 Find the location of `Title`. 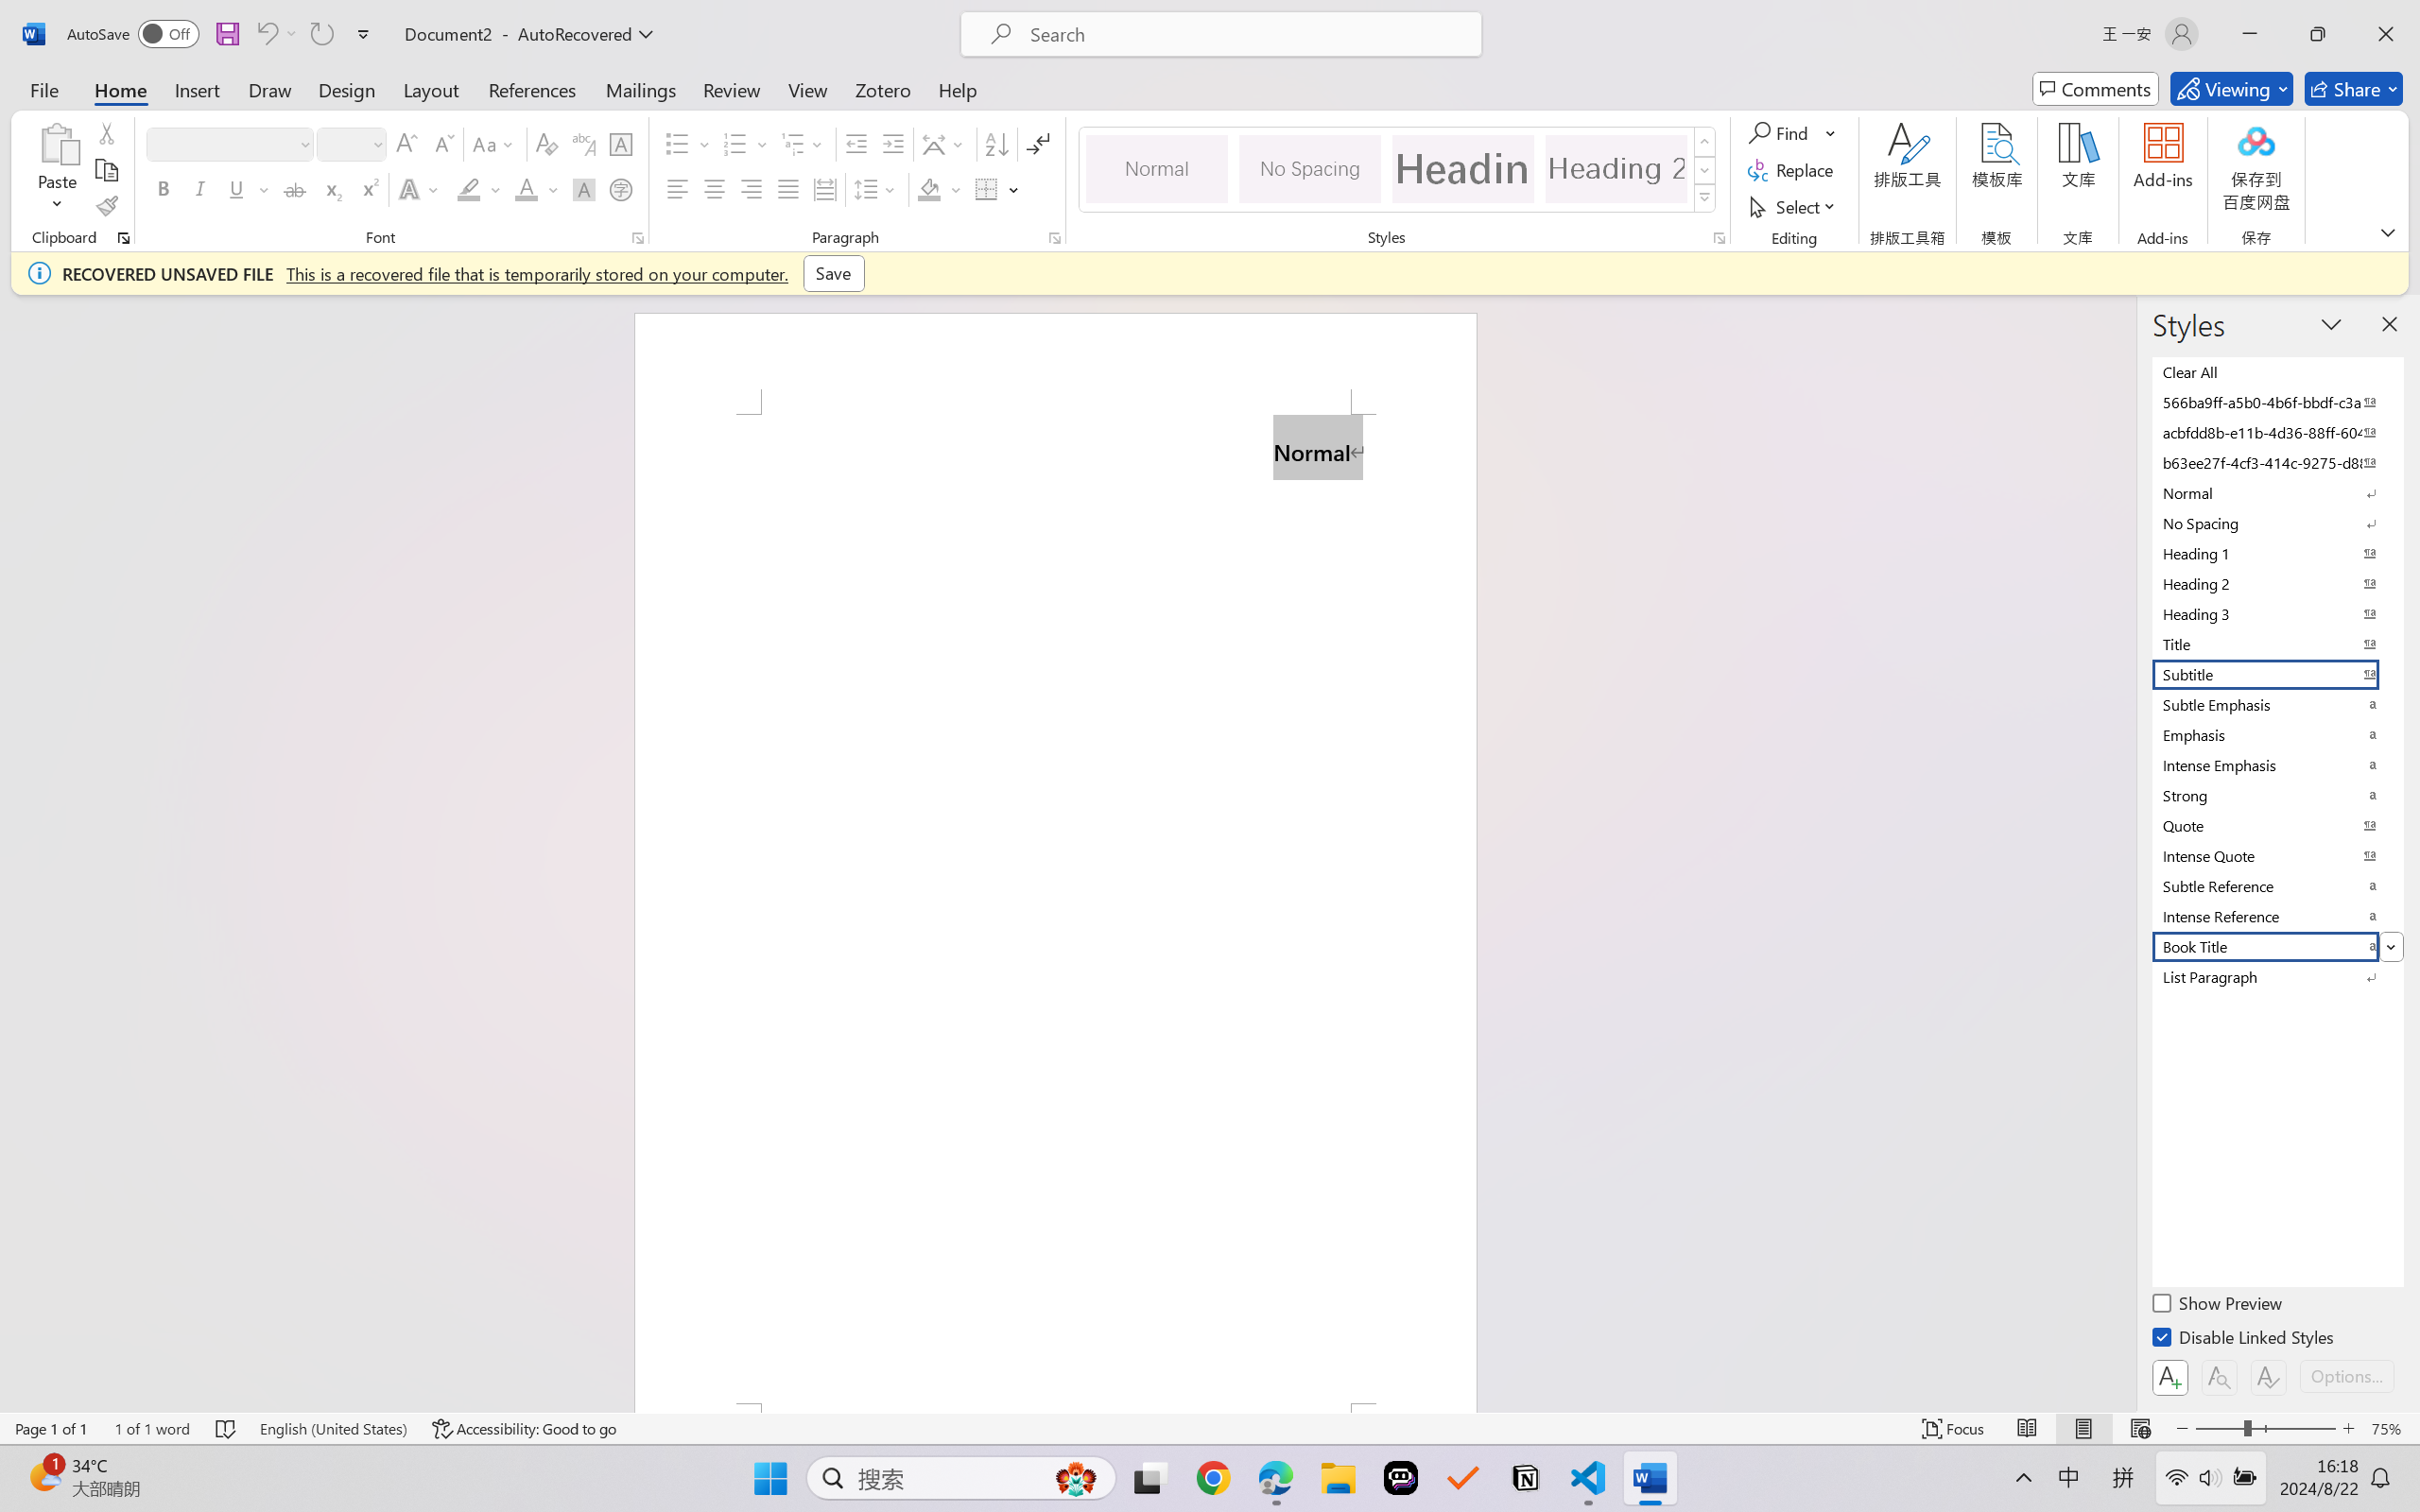

Title is located at coordinates (2276, 644).